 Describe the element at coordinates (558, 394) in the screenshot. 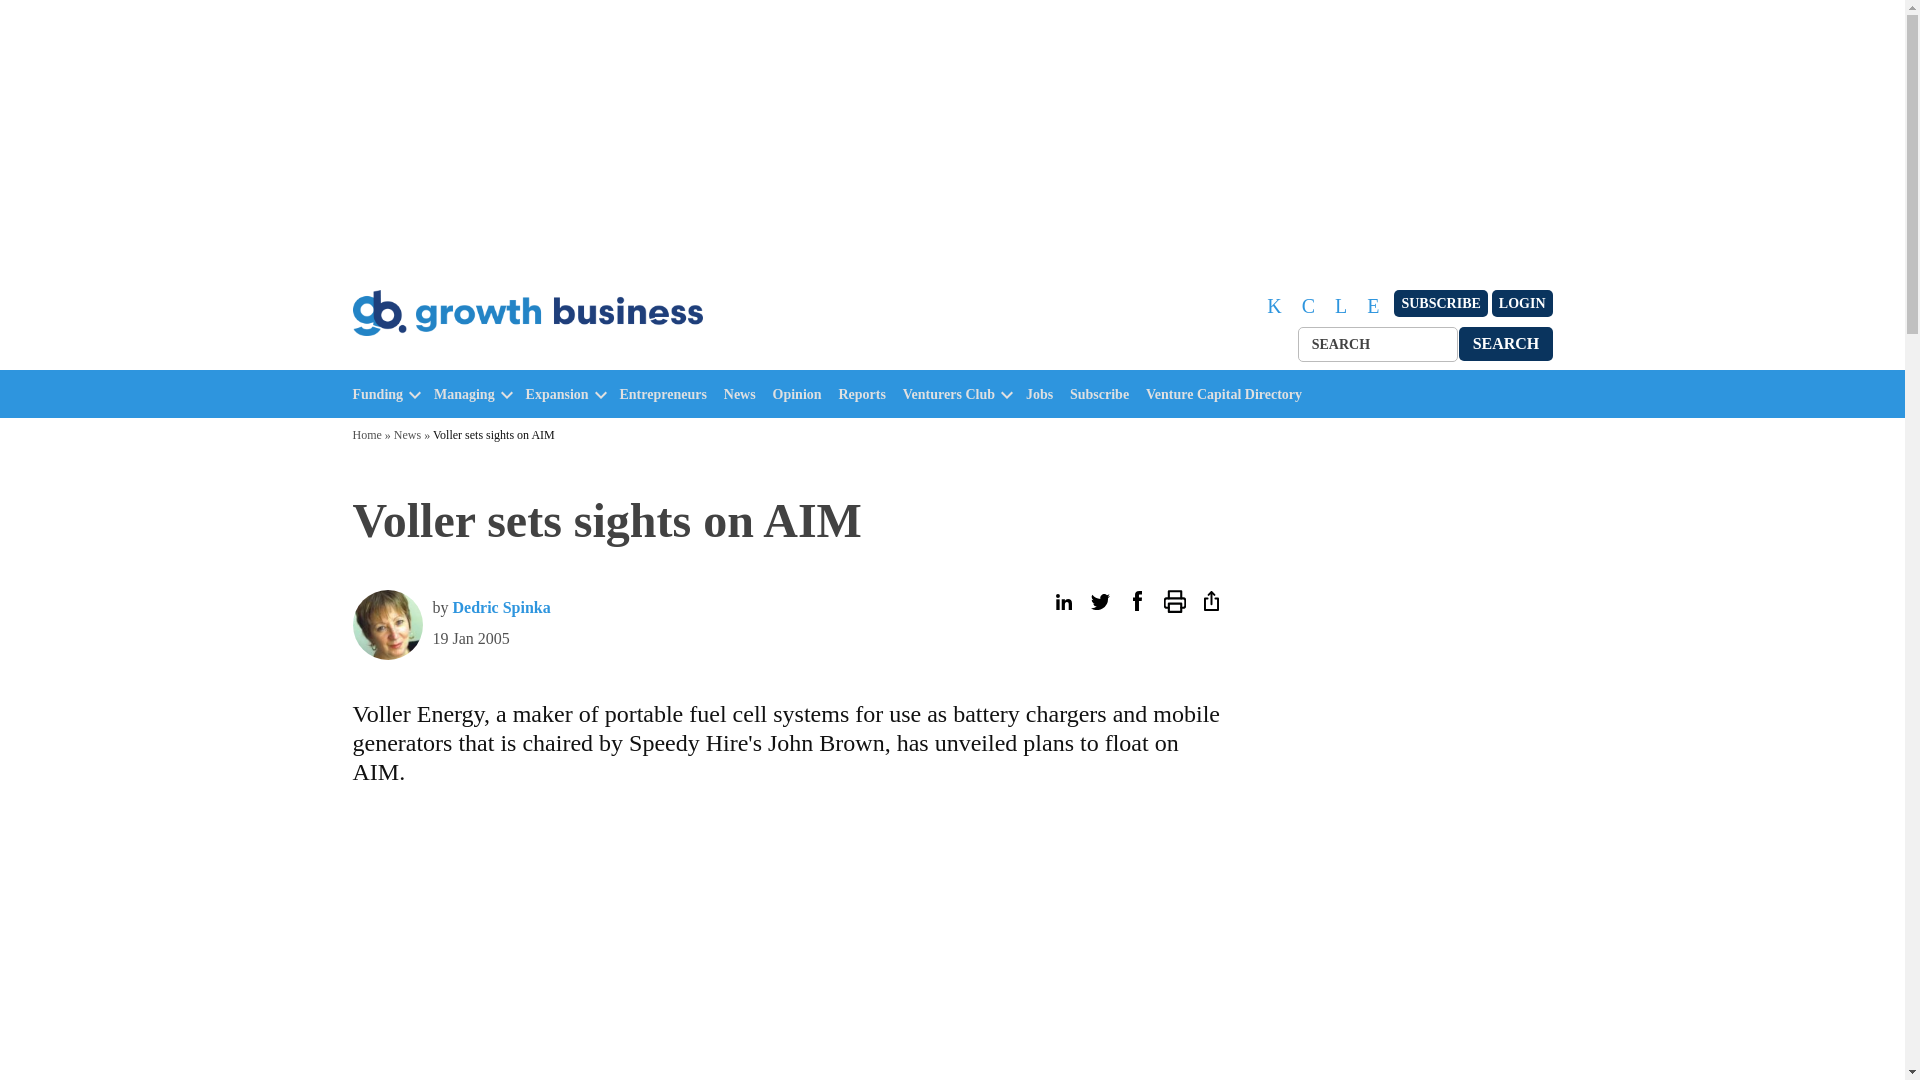

I see `Expansion` at that location.